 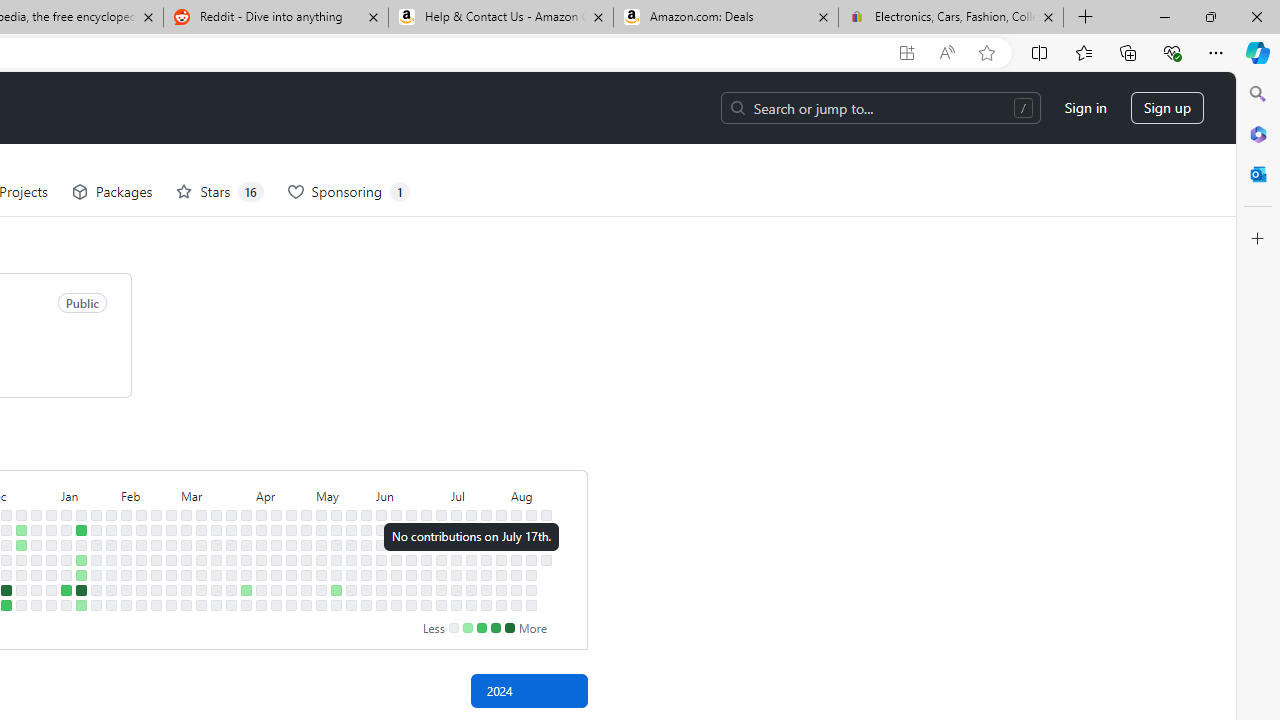 I want to click on No contributions on April 13th., so click(x=262, y=605).